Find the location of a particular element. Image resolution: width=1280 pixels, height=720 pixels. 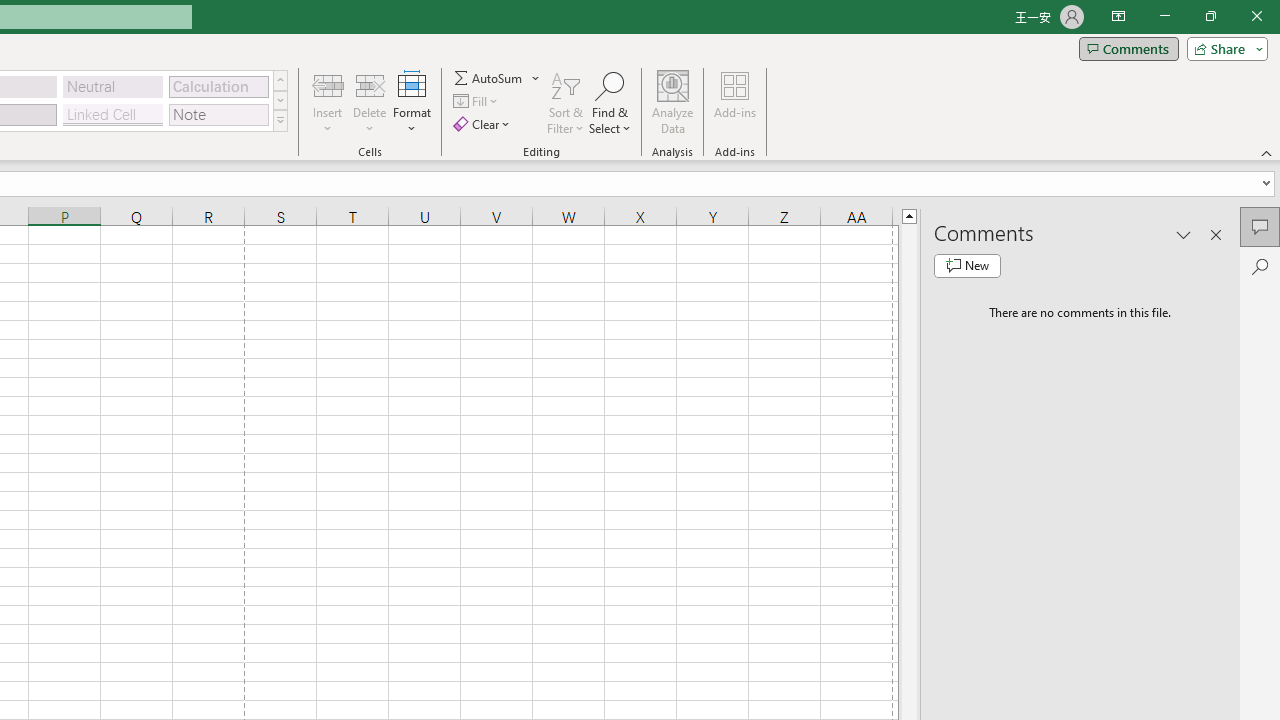

Neutral is located at coordinates (113, 86).